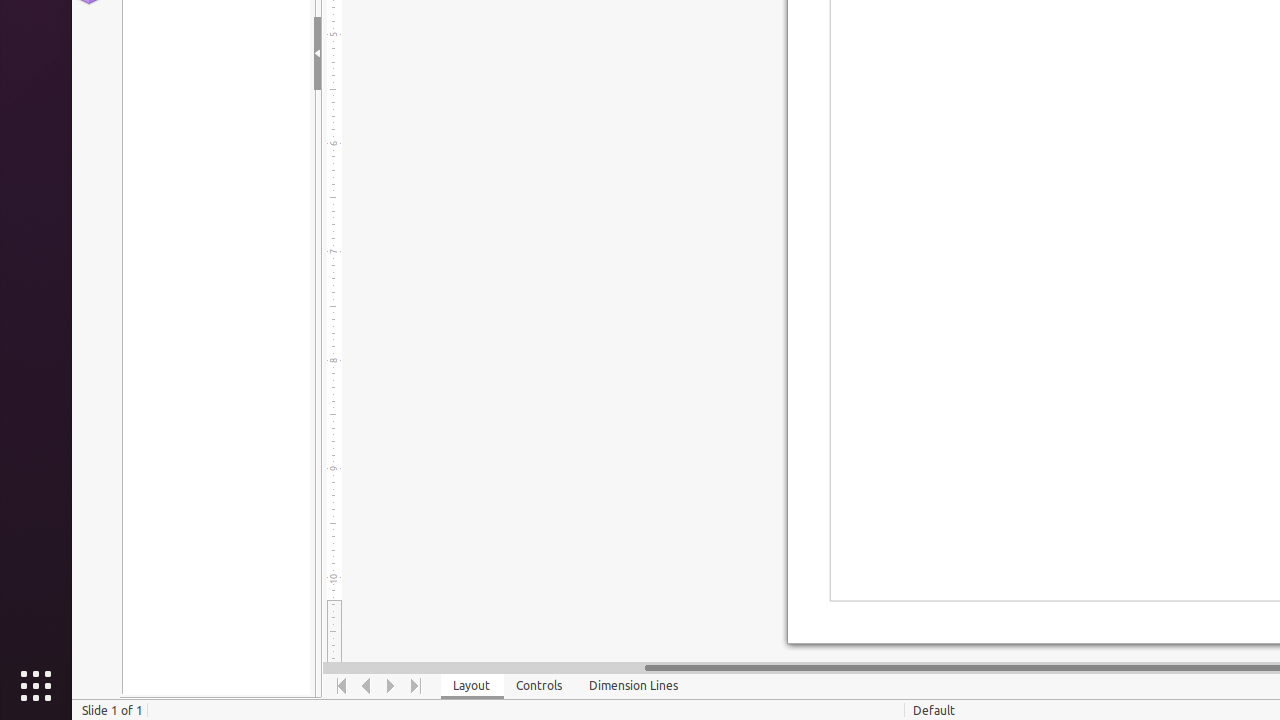  Describe the element at coordinates (392, 686) in the screenshot. I see `Move Right` at that location.